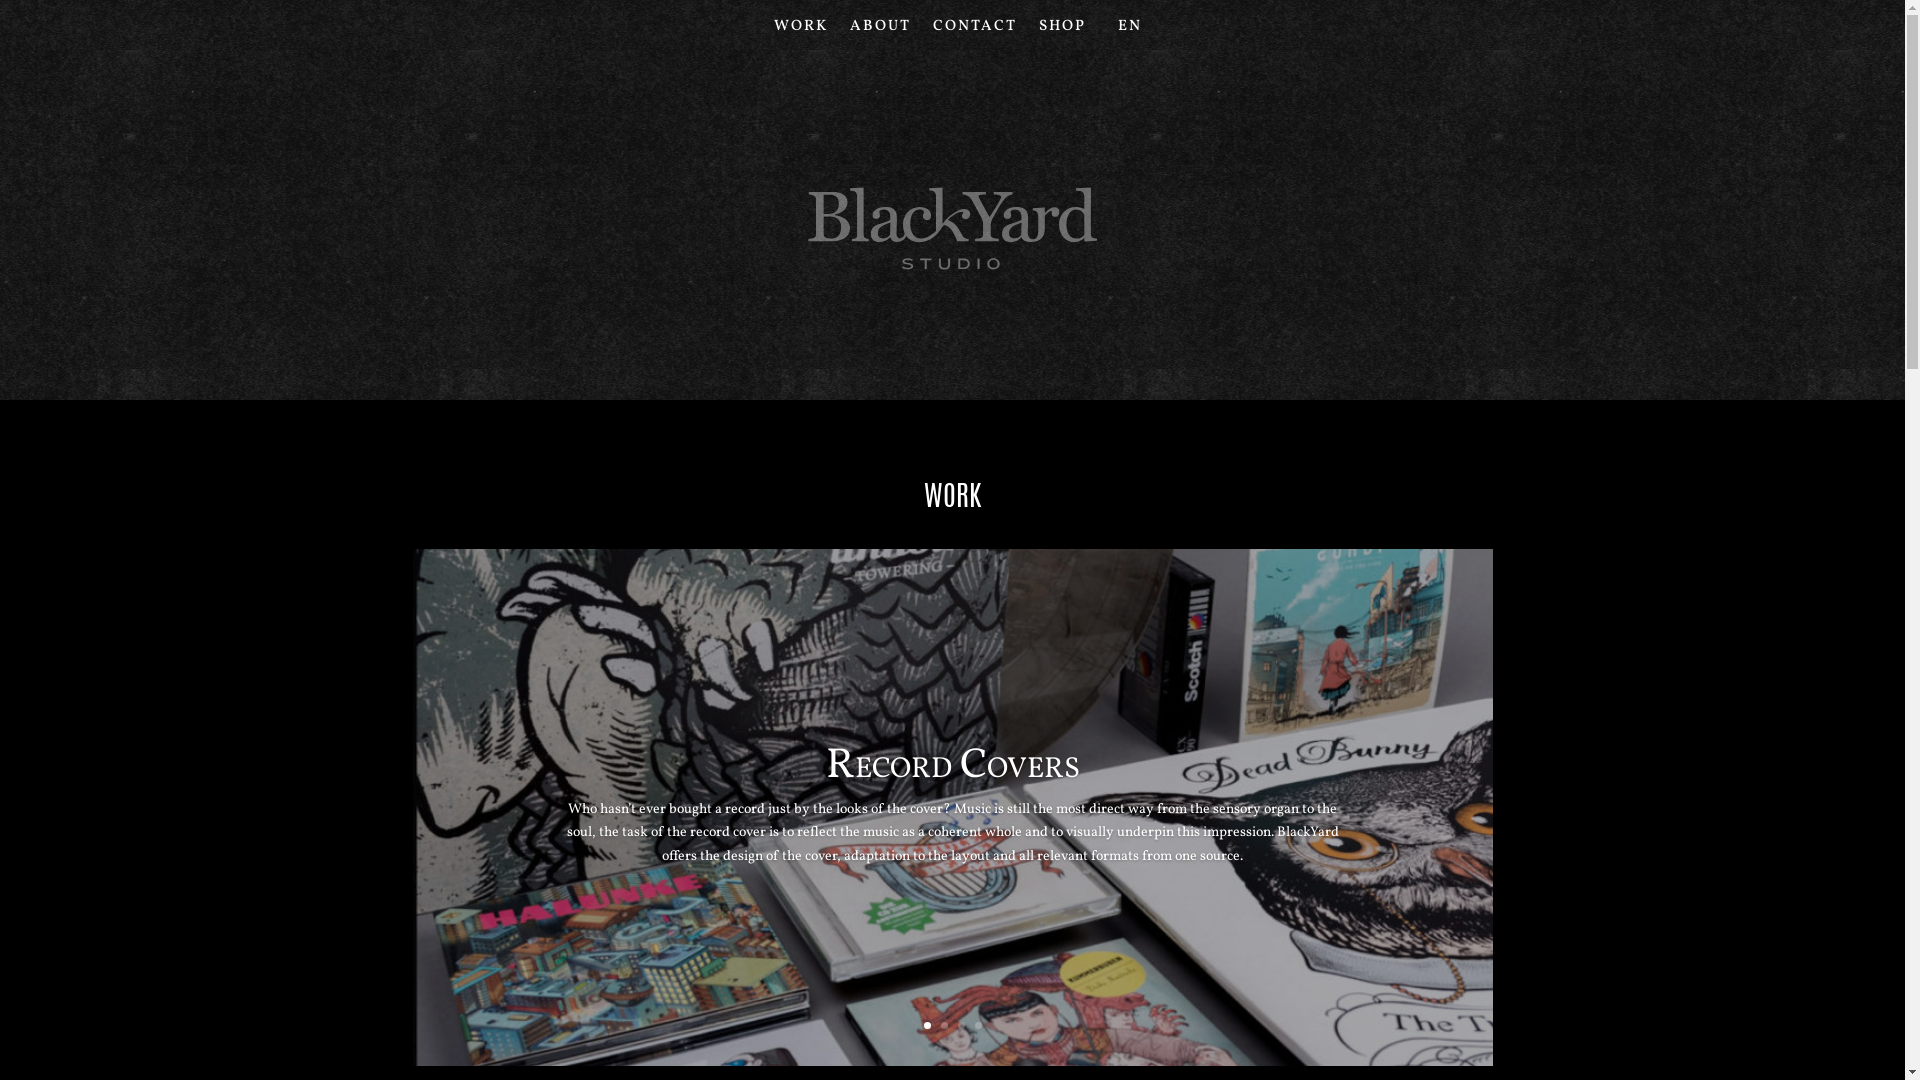  What do you see at coordinates (928, 1026) in the screenshot?
I see `1` at bounding box center [928, 1026].